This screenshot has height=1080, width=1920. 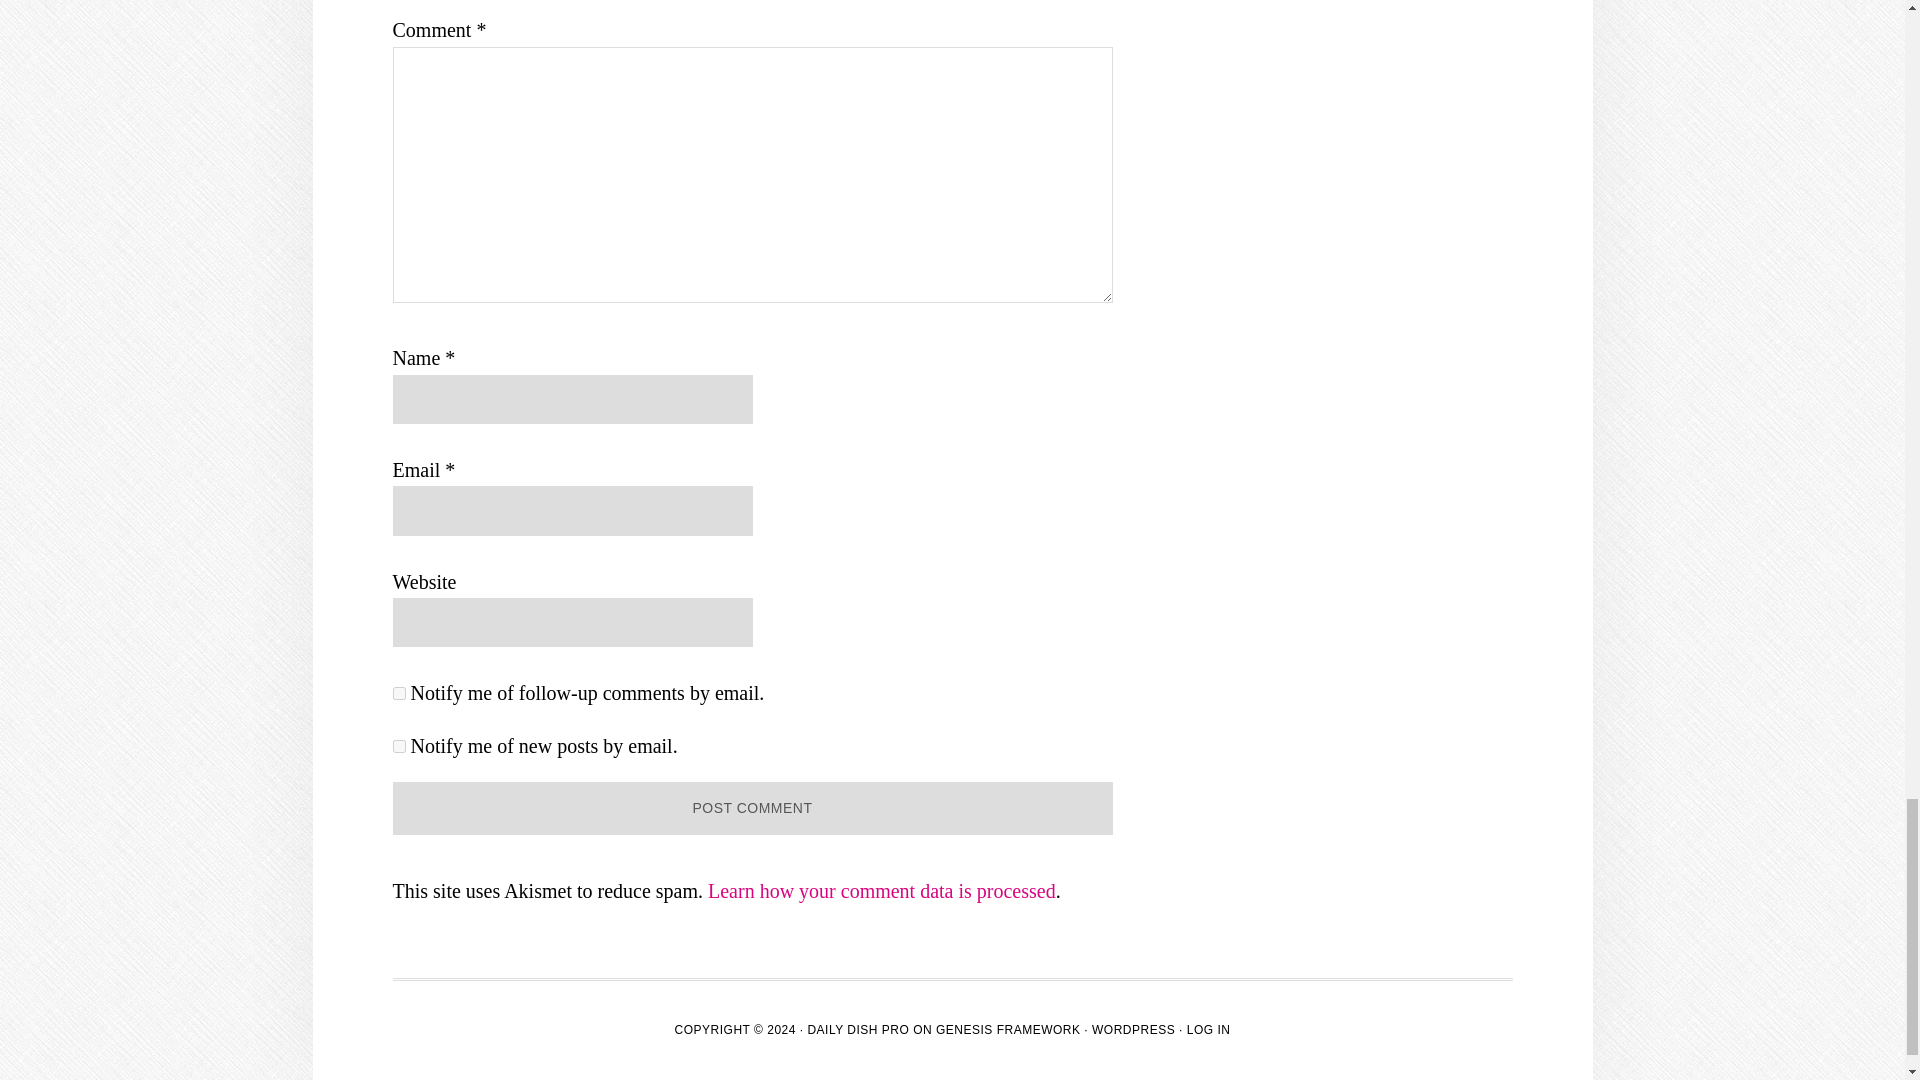 I want to click on subscribe, so click(x=398, y=692).